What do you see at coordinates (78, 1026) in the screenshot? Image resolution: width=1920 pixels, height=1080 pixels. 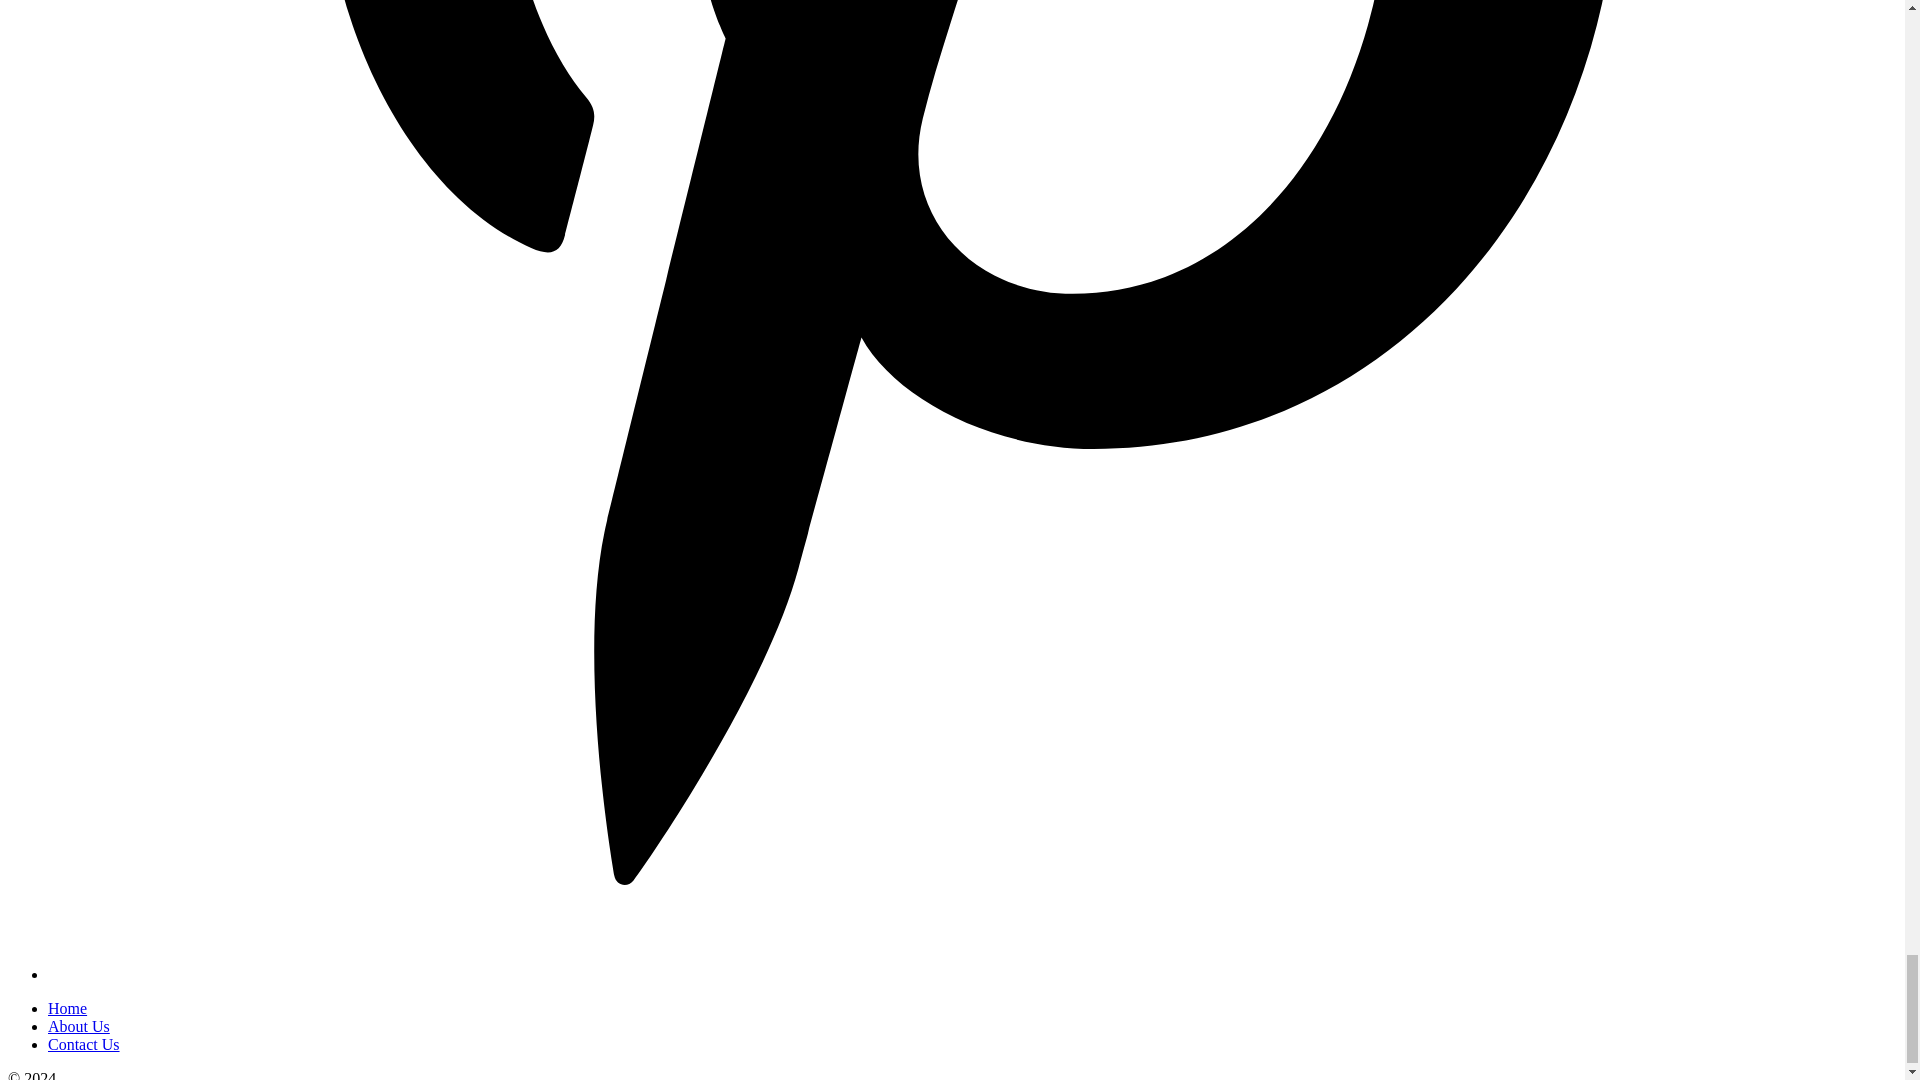 I see `About Us` at bounding box center [78, 1026].